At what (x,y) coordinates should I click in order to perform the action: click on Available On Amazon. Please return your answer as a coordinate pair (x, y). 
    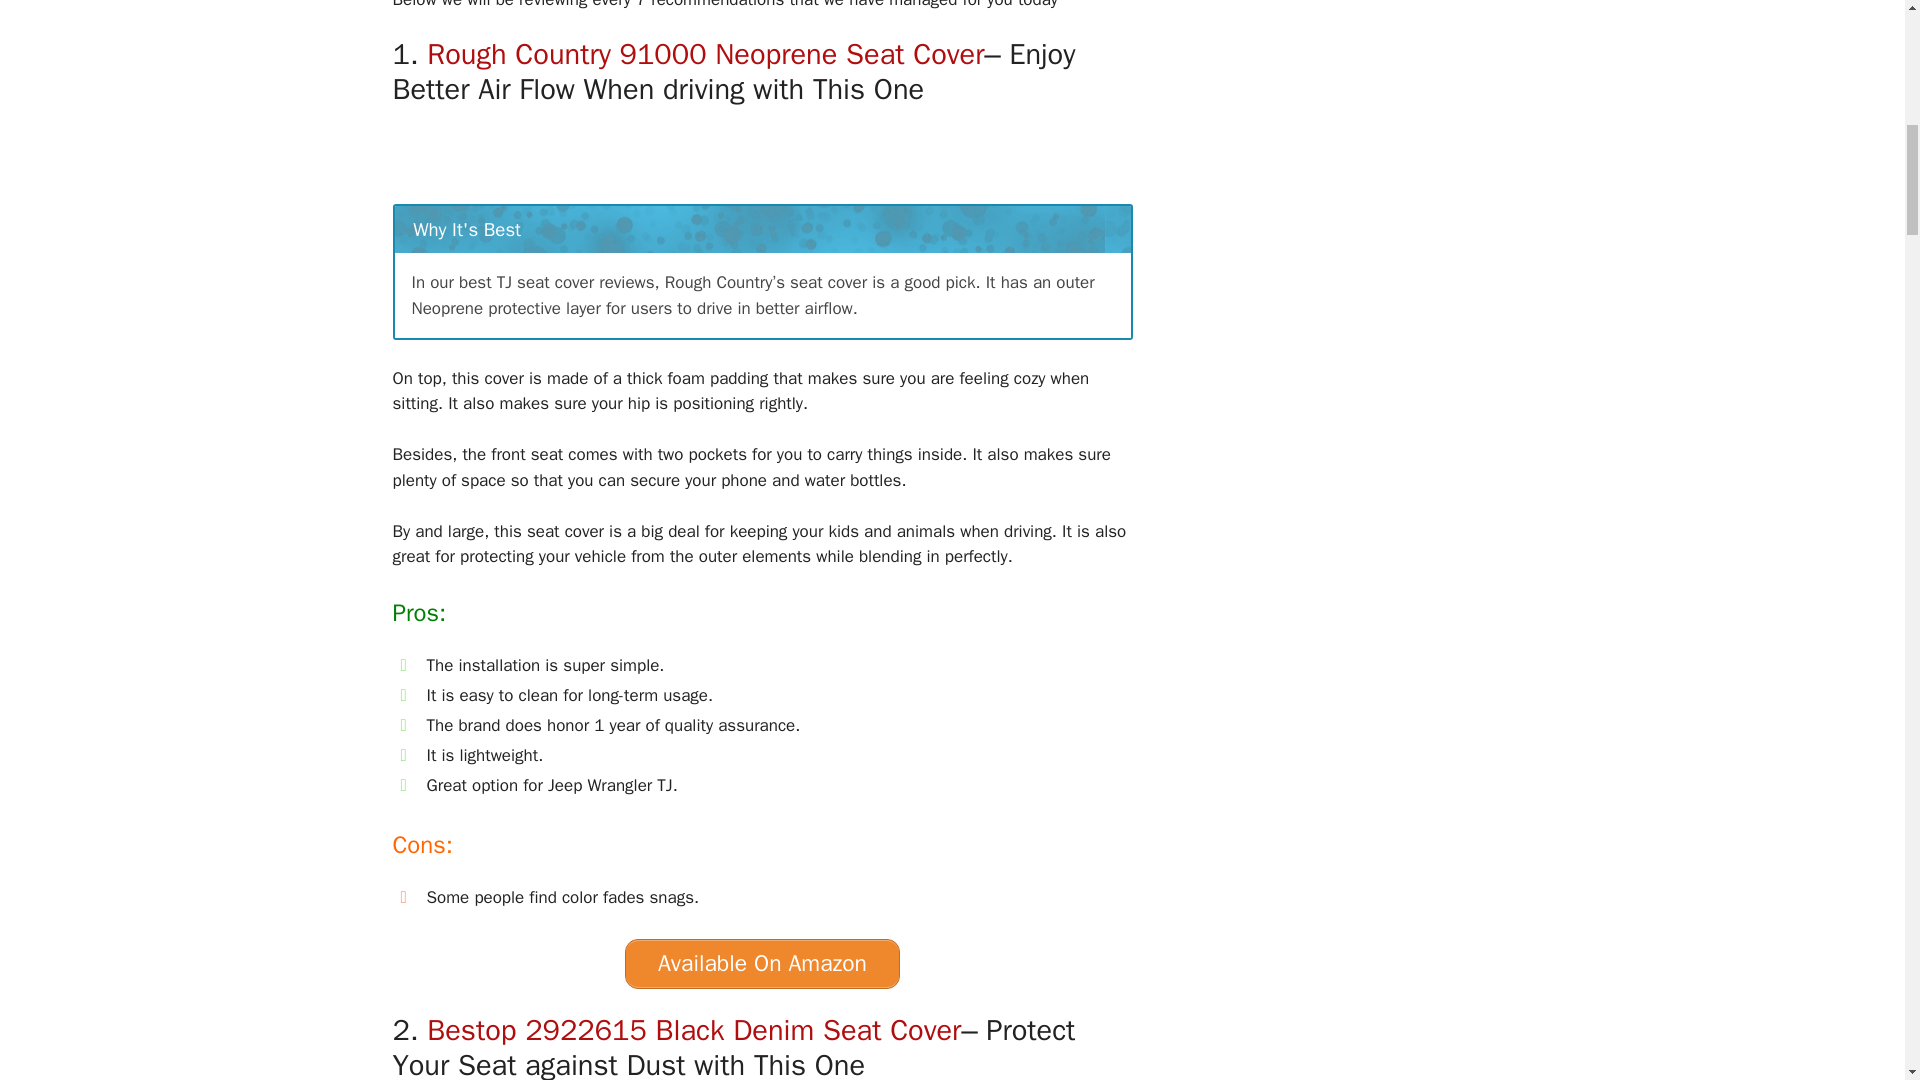
    Looking at the image, I should click on (762, 964).